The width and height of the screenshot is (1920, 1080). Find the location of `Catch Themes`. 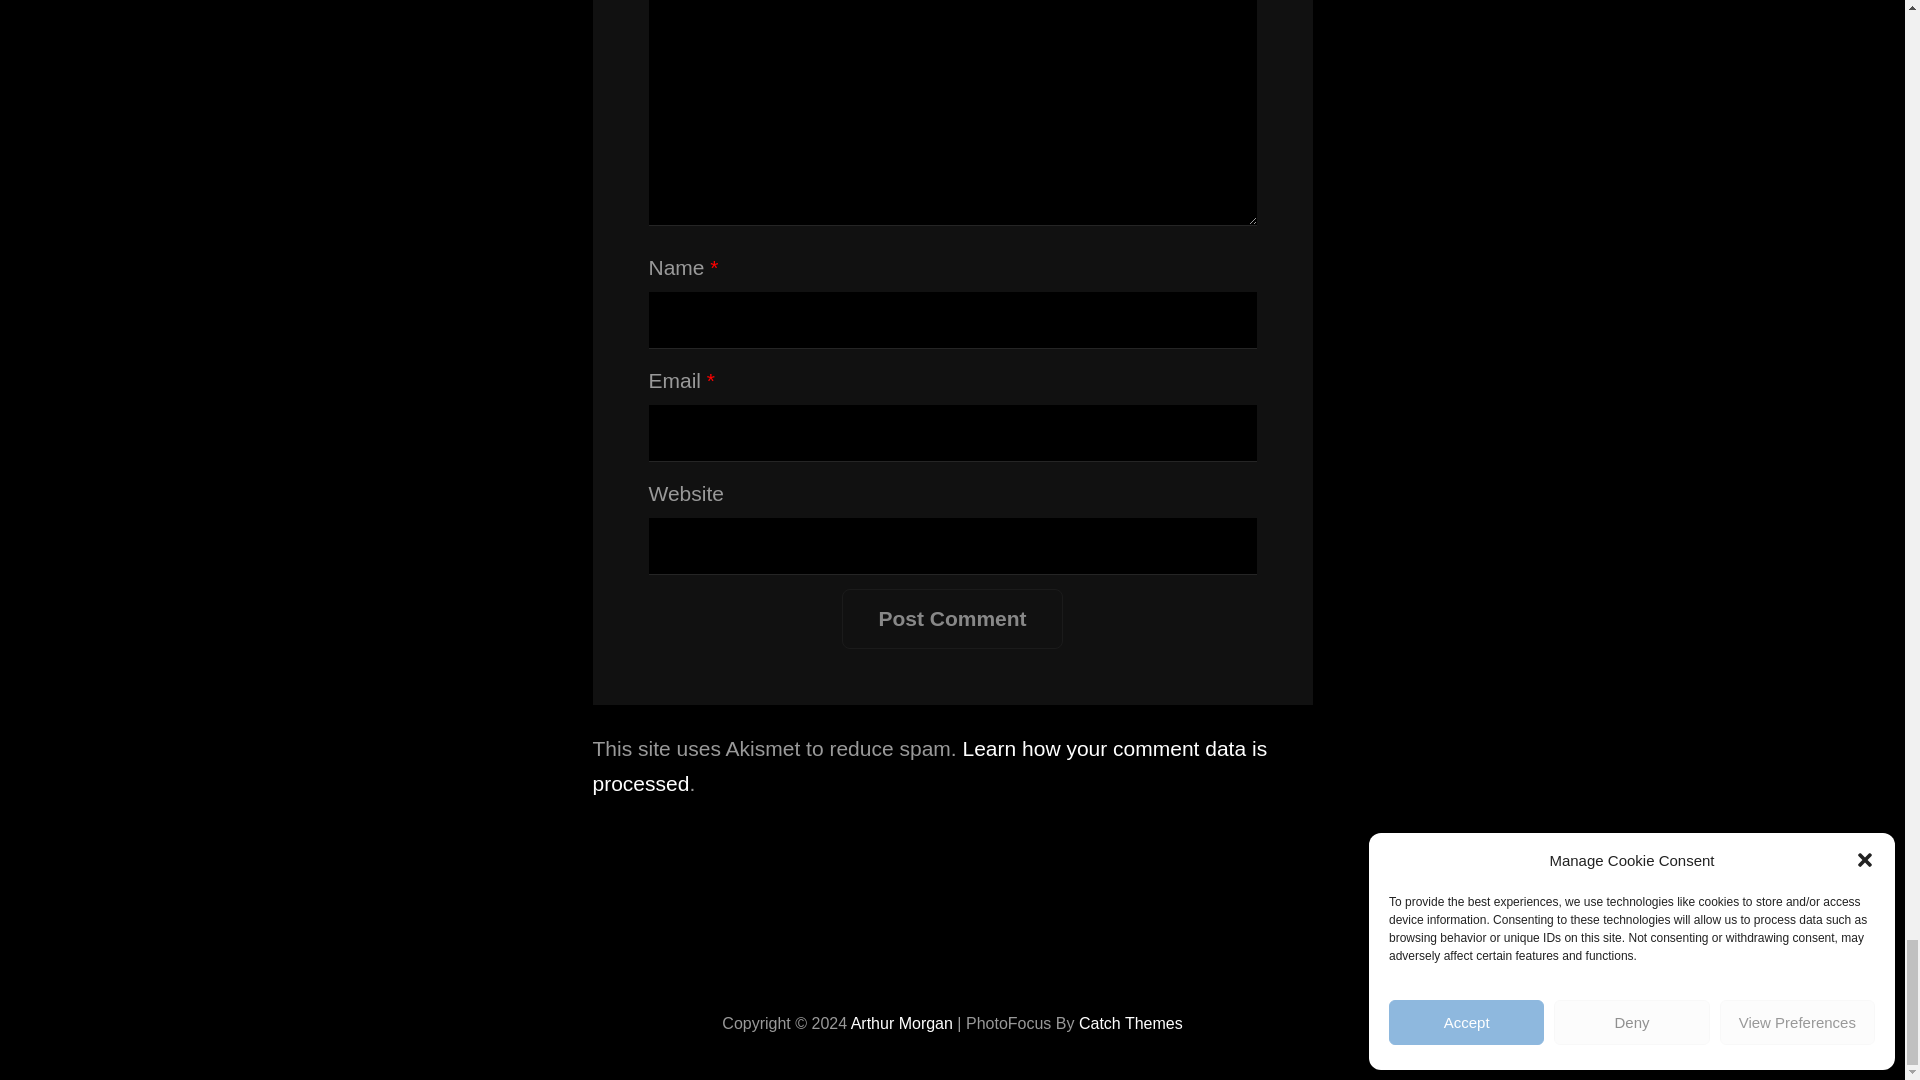

Catch Themes is located at coordinates (1130, 1024).